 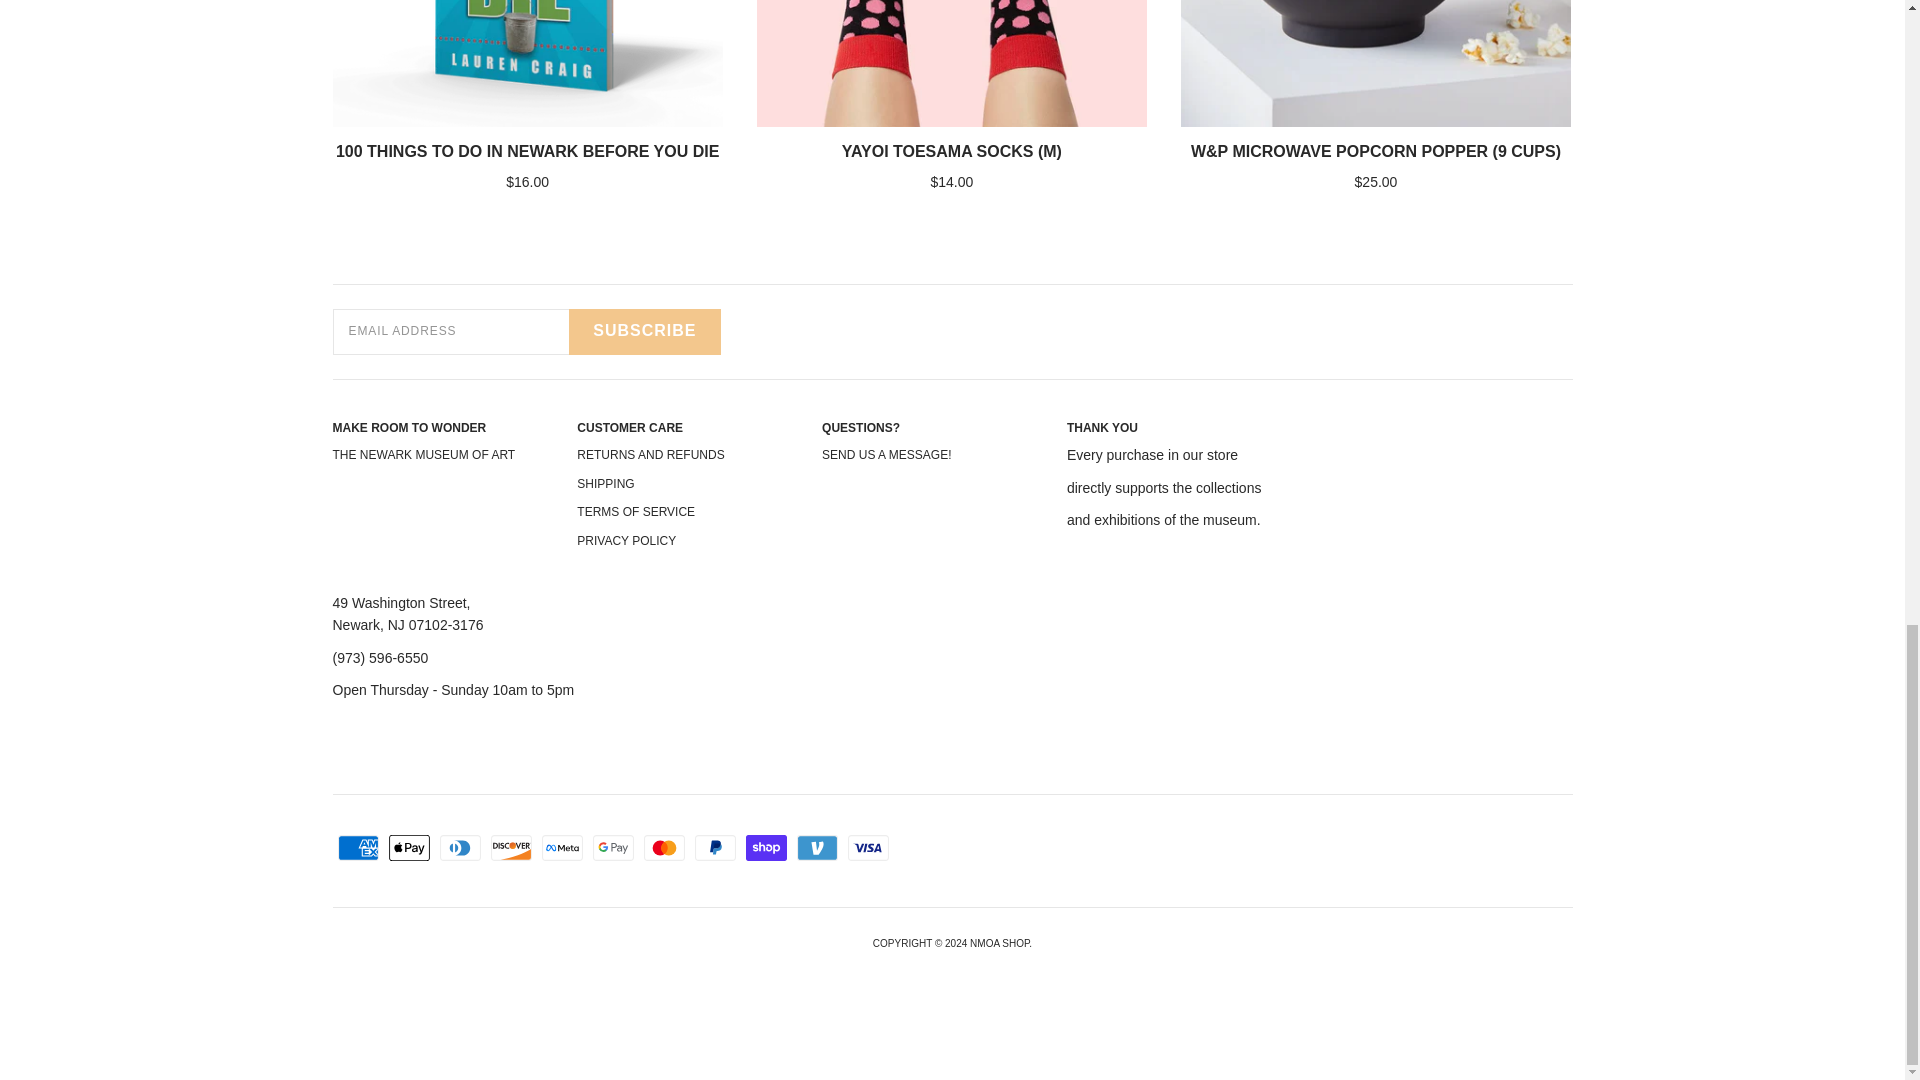 I want to click on American Express, so click(x=358, y=847).